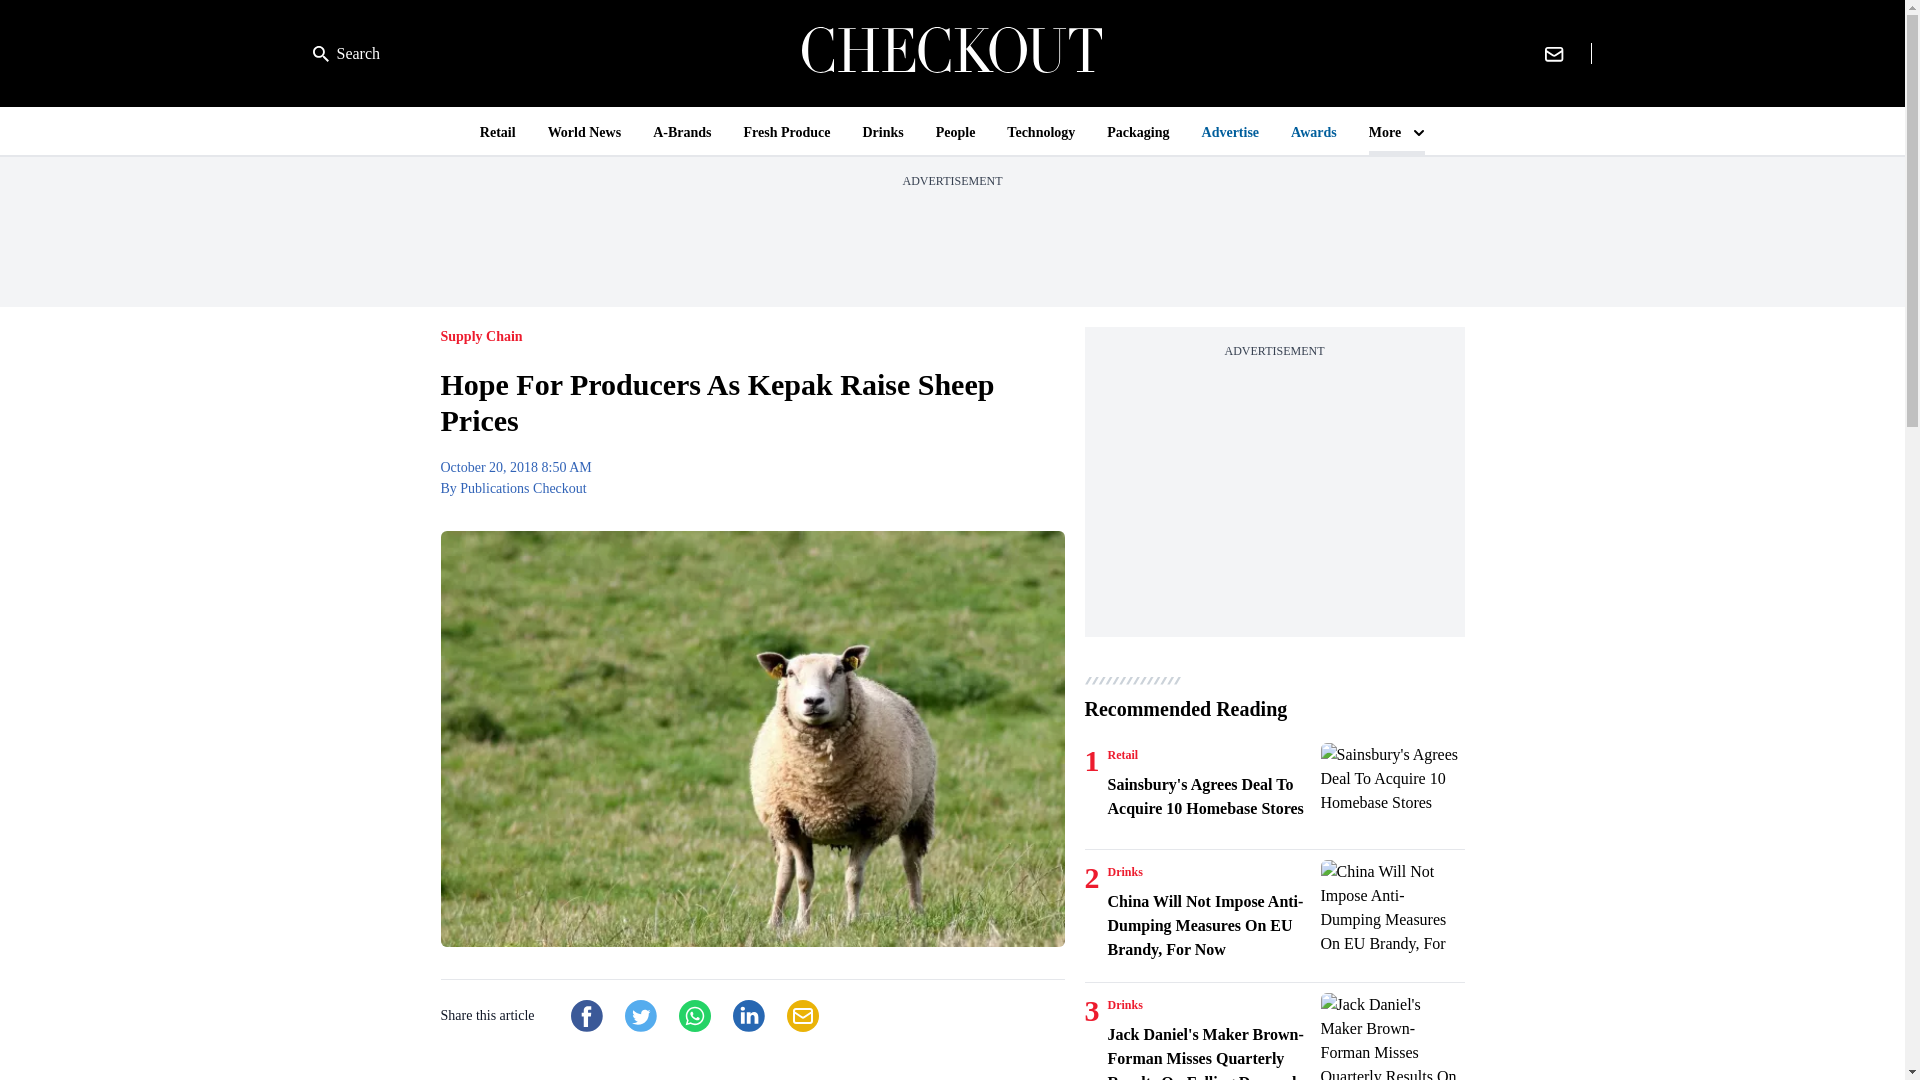 The width and height of the screenshot is (1920, 1080). Describe the element at coordinates (1210, 796) in the screenshot. I see `Sainsbury's Agrees Deal To Acquire 10 Homebase Stores` at that location.